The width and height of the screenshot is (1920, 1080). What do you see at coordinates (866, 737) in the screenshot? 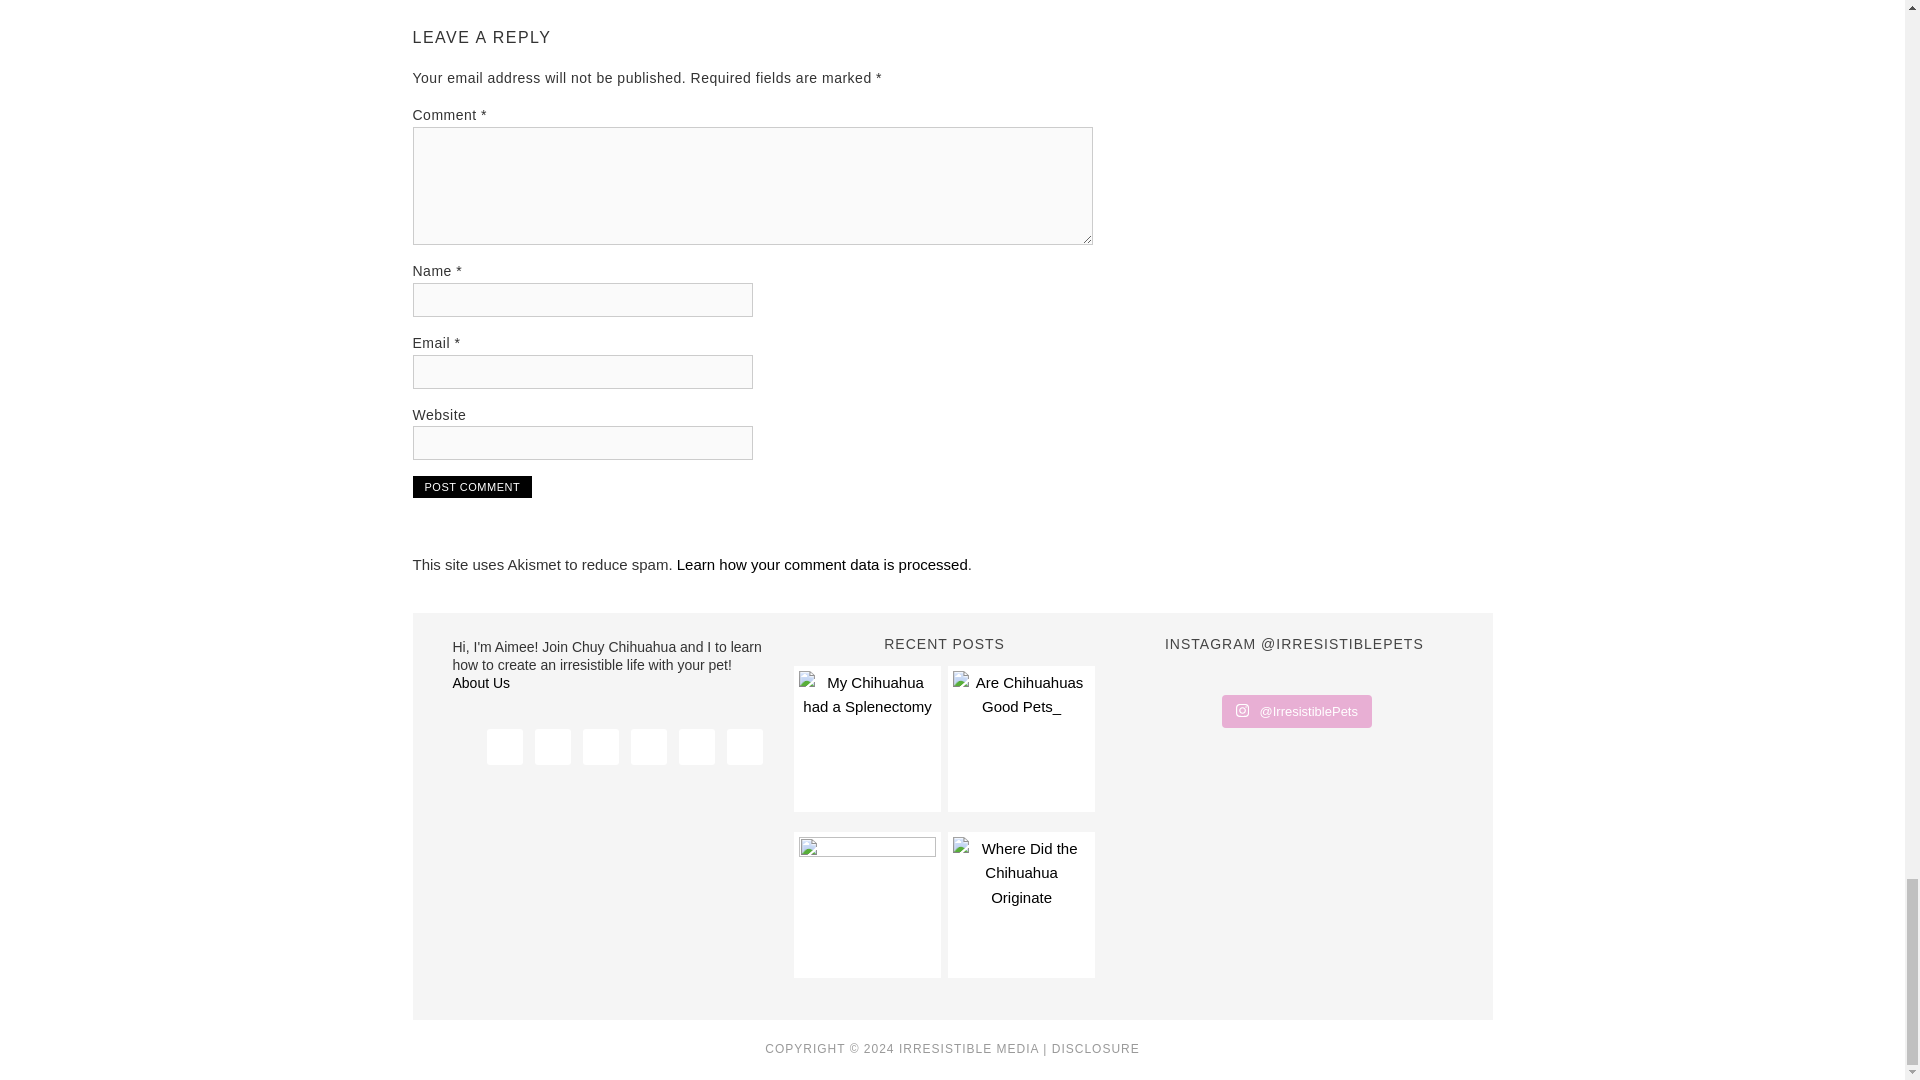
I see `My Chihuahua Had a Splenectomy` at bounding box center [866, 737].